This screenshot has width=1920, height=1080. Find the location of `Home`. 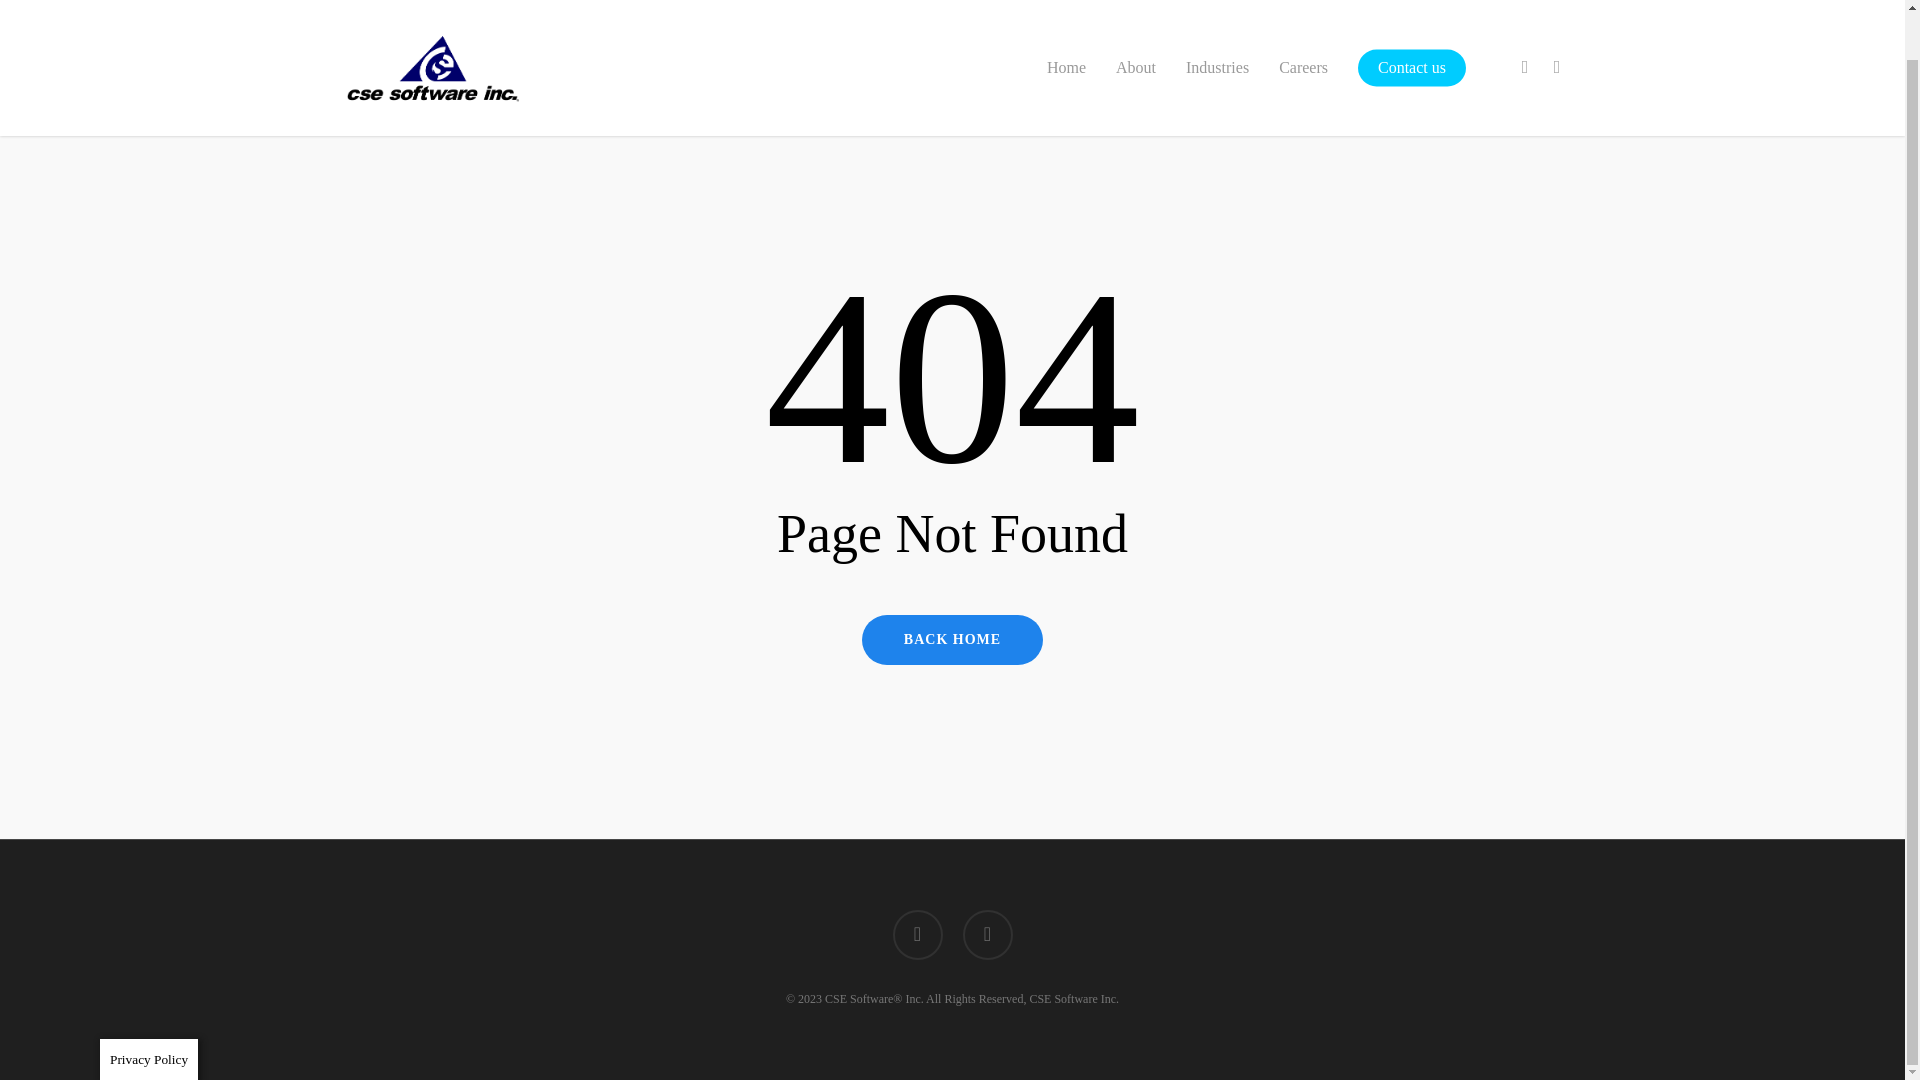

Home is located at coordinates (1066, 20).